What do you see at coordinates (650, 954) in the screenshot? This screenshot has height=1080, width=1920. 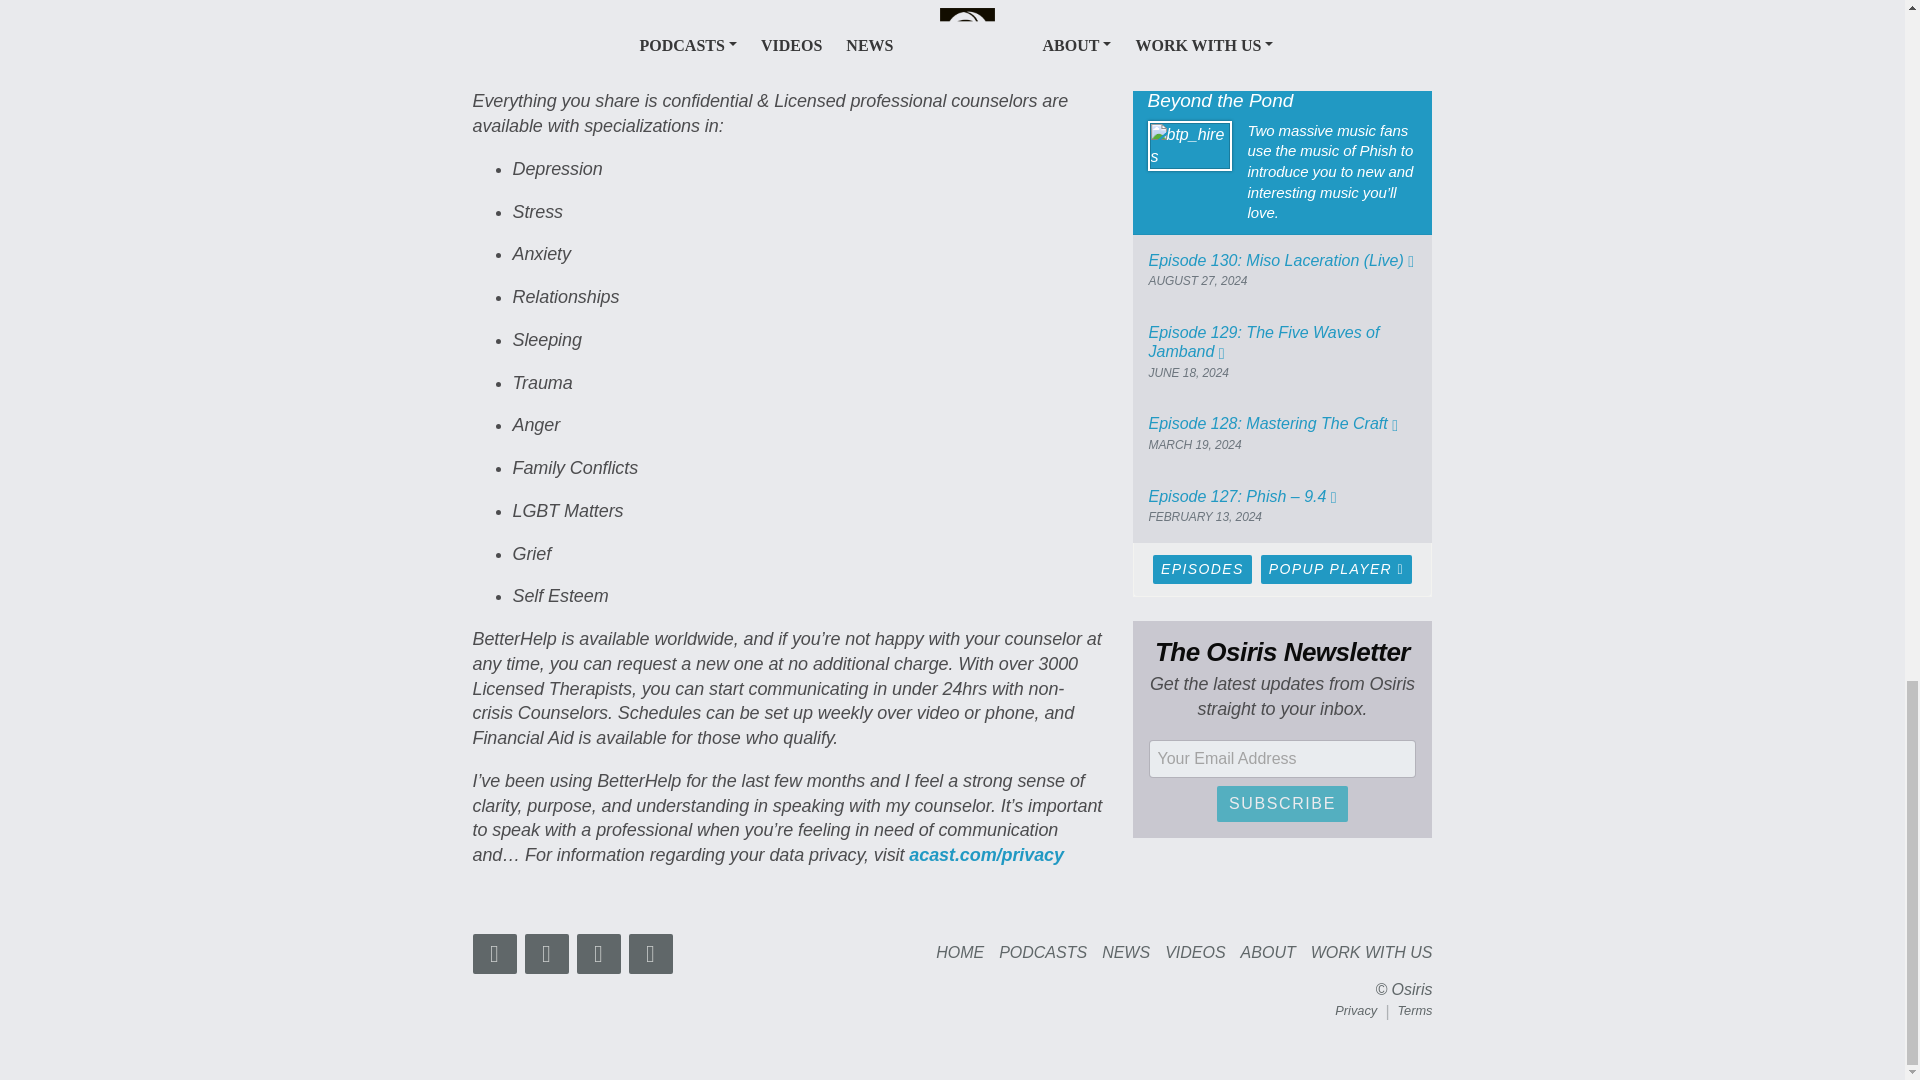 I see `YouTube` at bounding box center [650, 954].